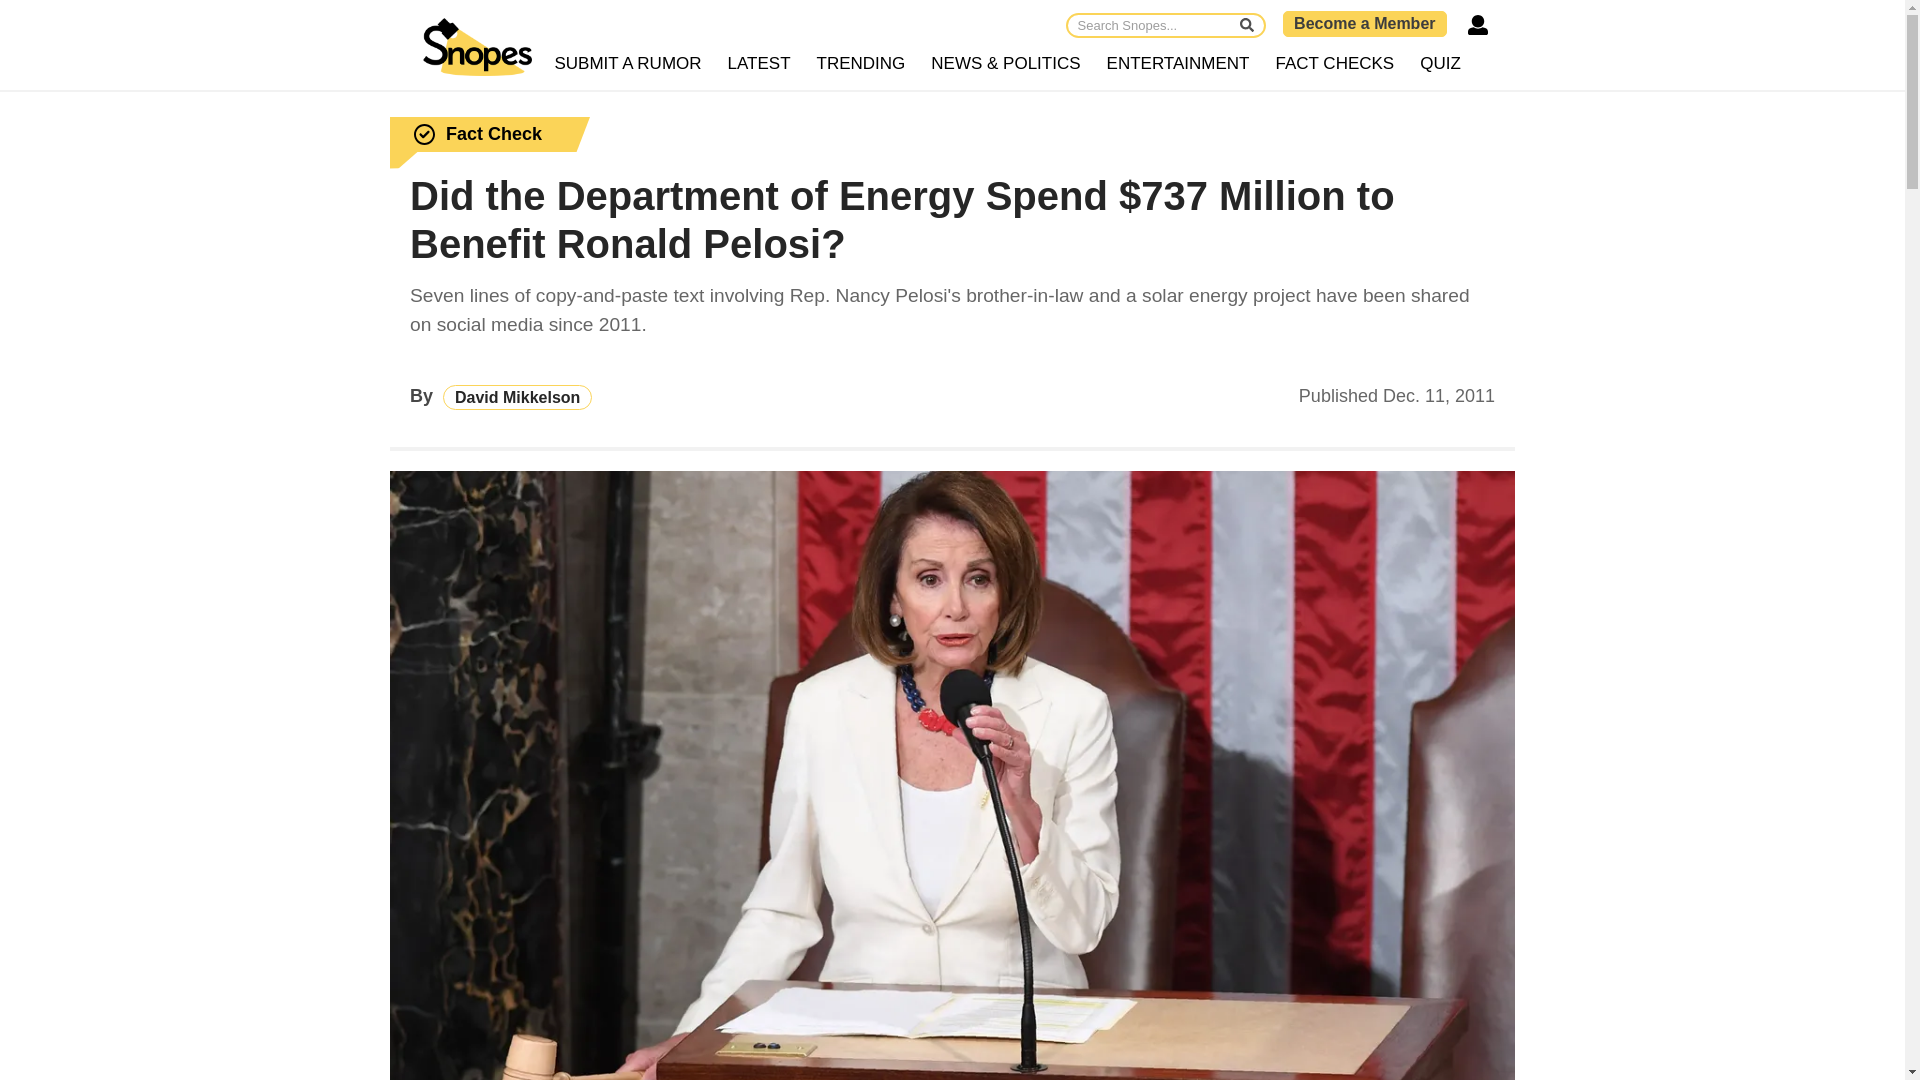 The width and height of the screenshot is (1920, 1080). I want to click on SUBMIT A RUMOR, so click(628, 64).